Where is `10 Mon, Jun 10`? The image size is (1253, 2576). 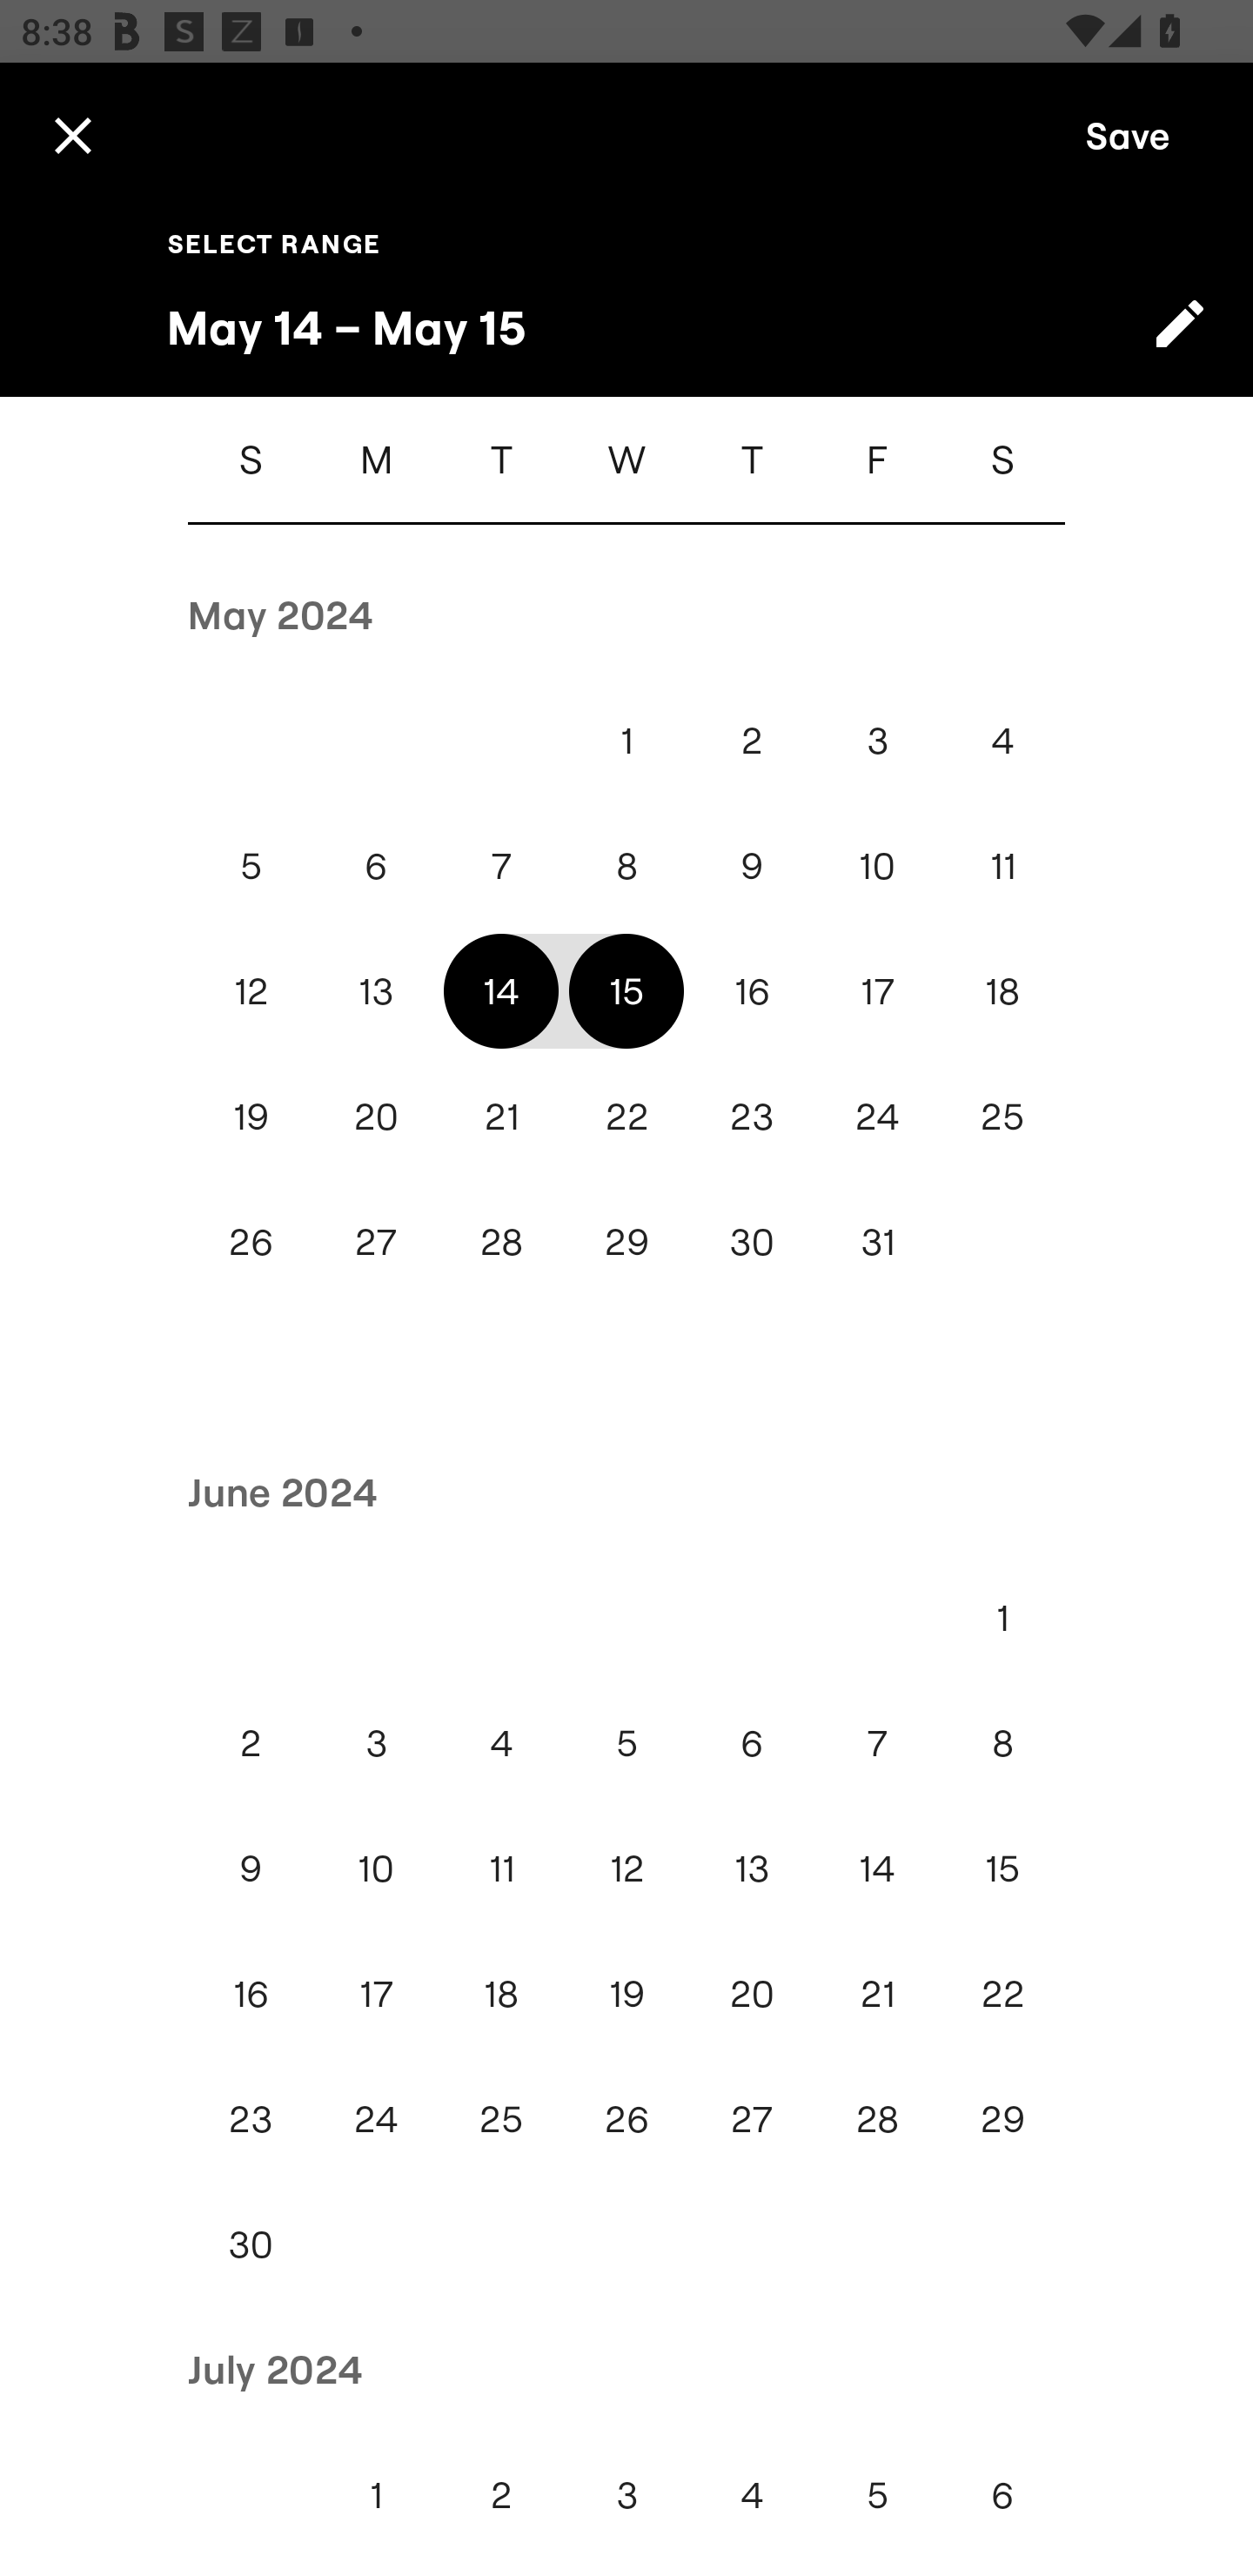
10 Mon, Jun 10 is located at coordinates (376, 1868).